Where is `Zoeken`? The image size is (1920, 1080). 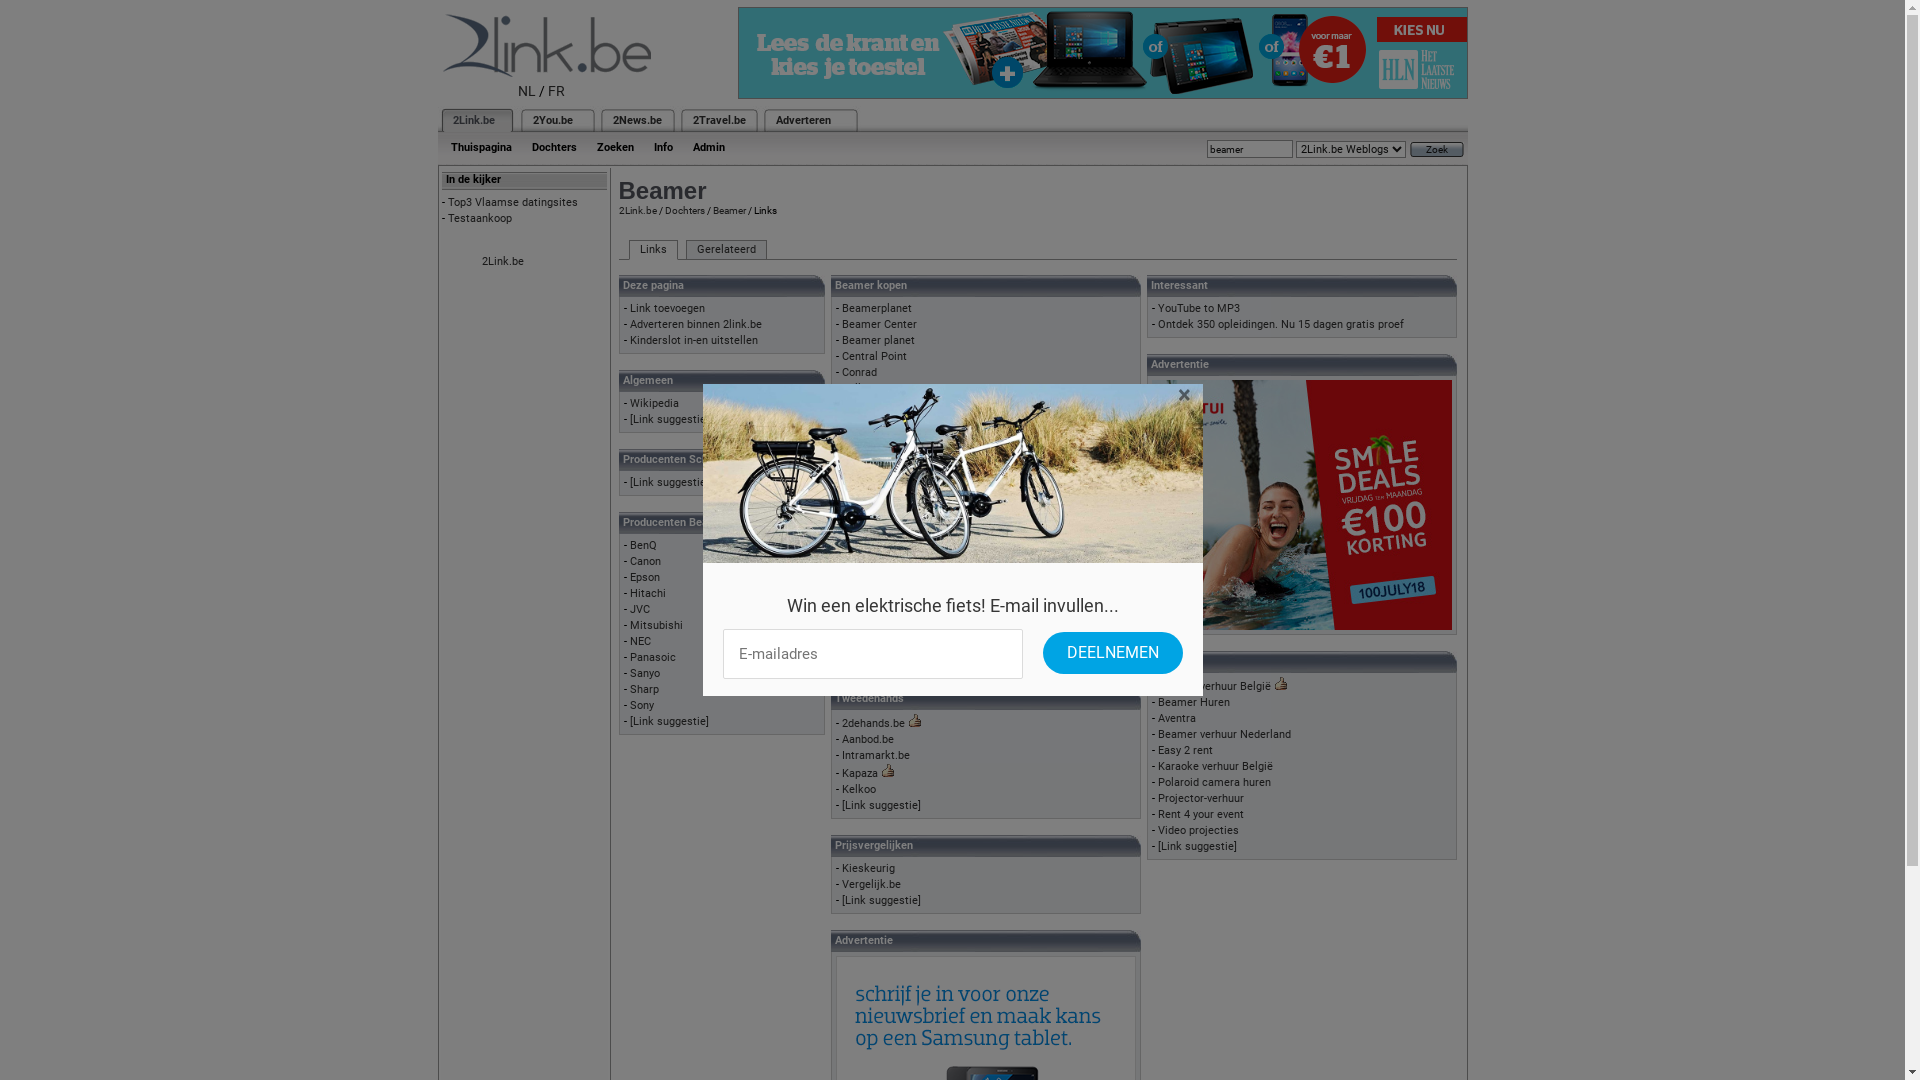 Zoeken is located at coordinates (614, 148).